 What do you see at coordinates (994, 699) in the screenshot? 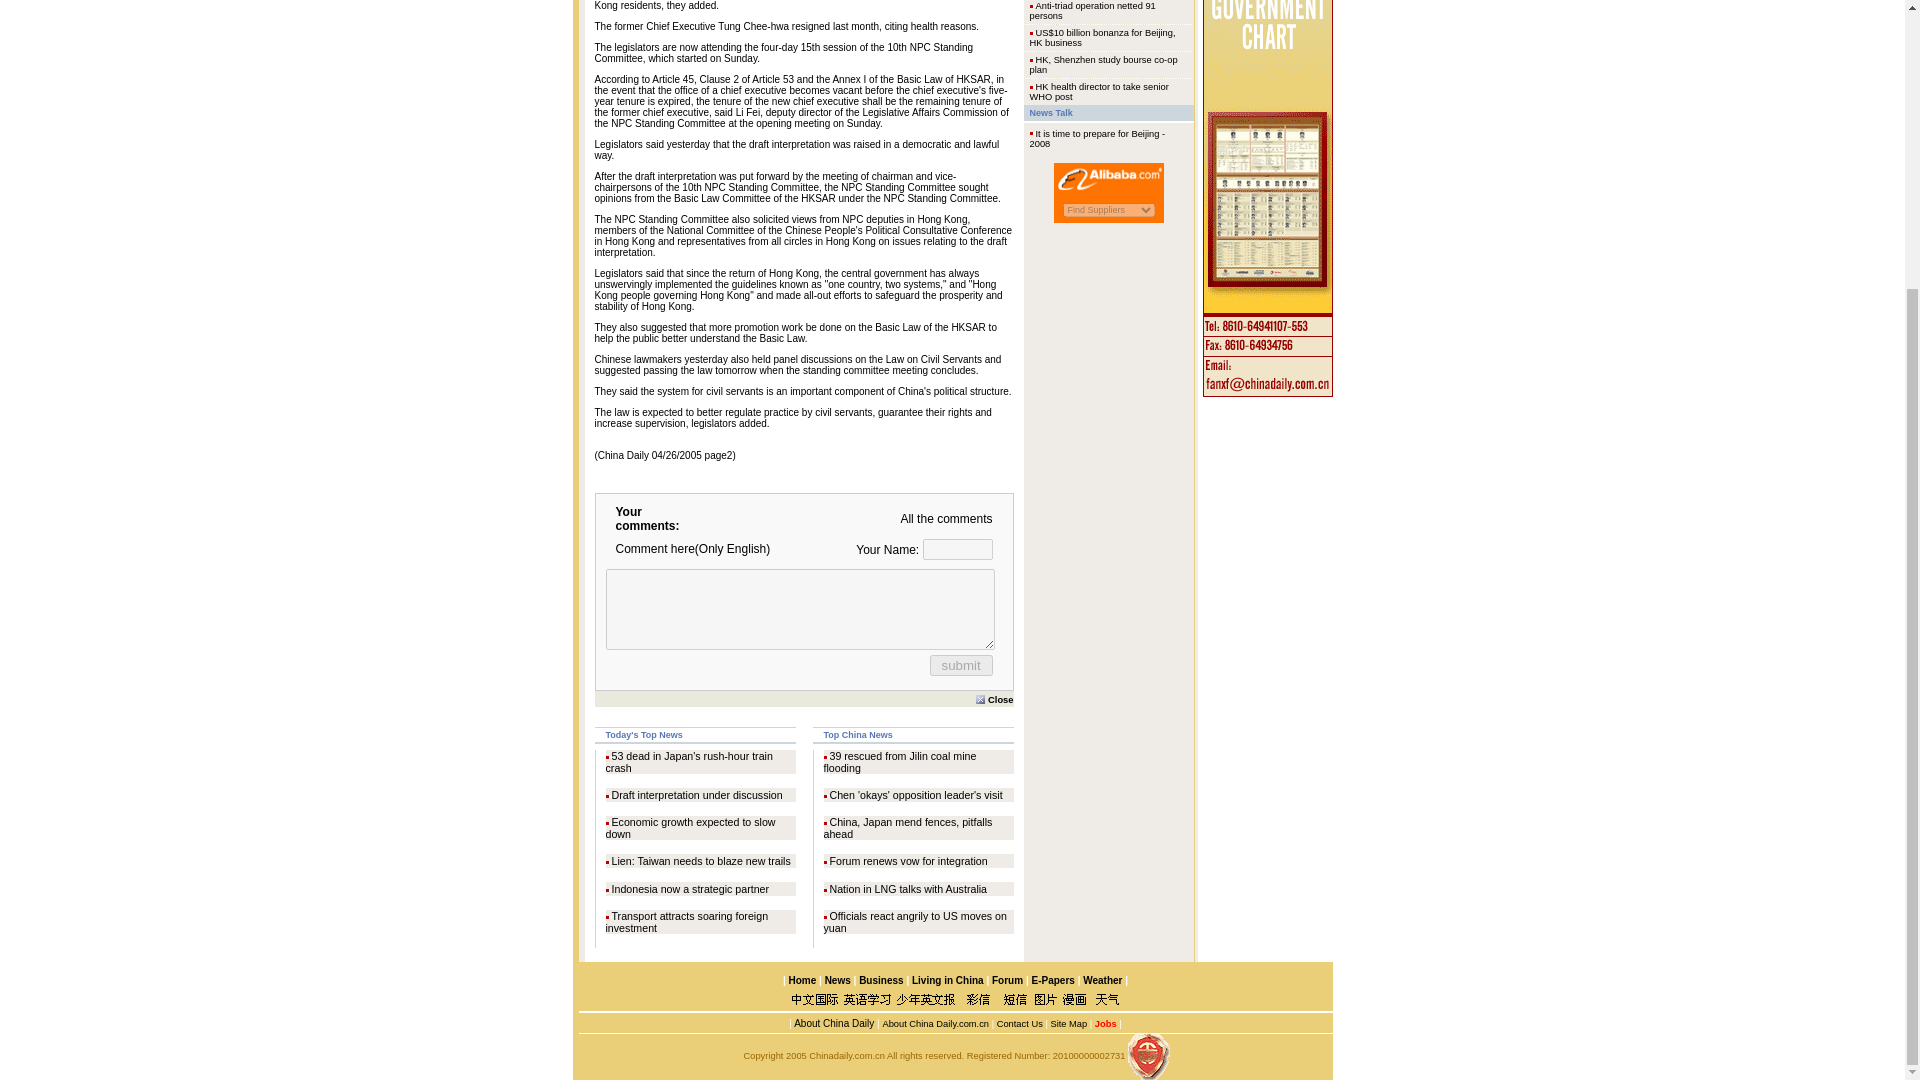
I see `Close` at bounding box center [994, 699].